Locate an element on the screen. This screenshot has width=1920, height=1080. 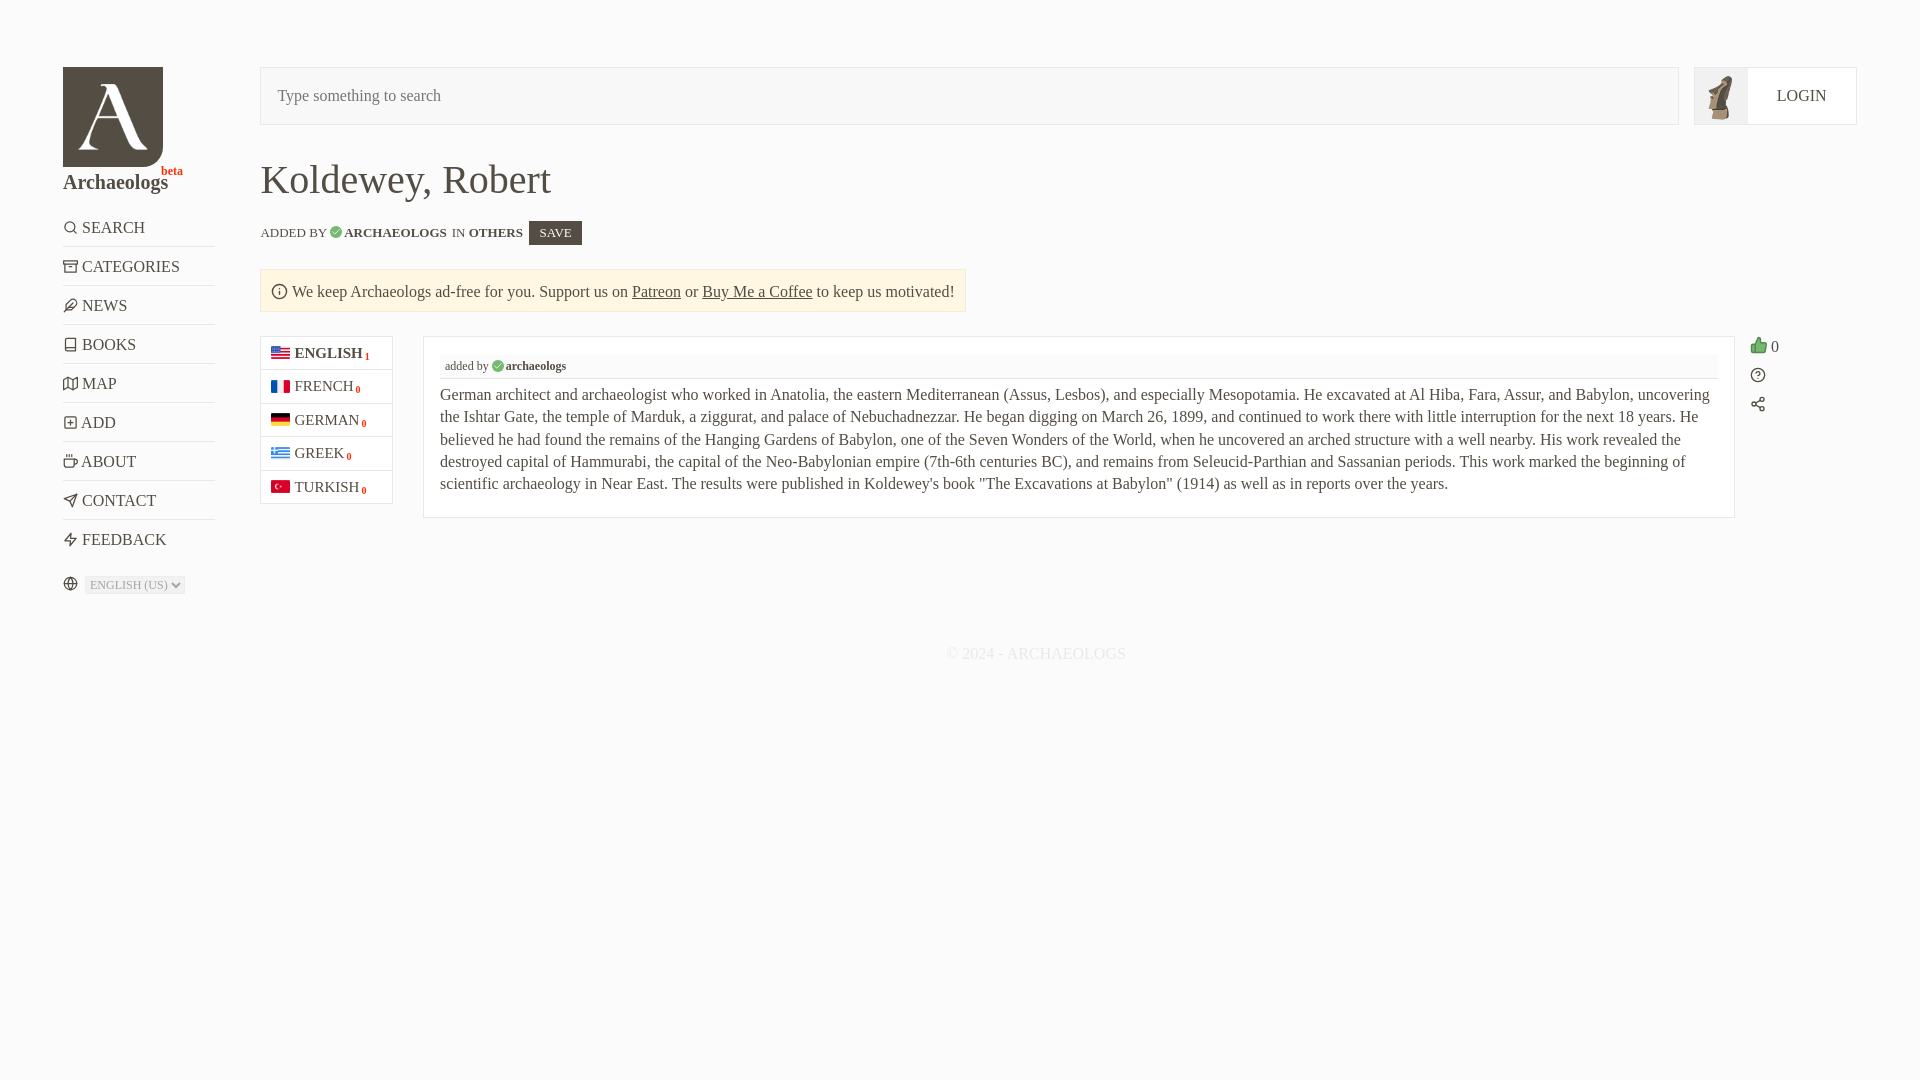
archaeologs is located at coordinates (536, 365).